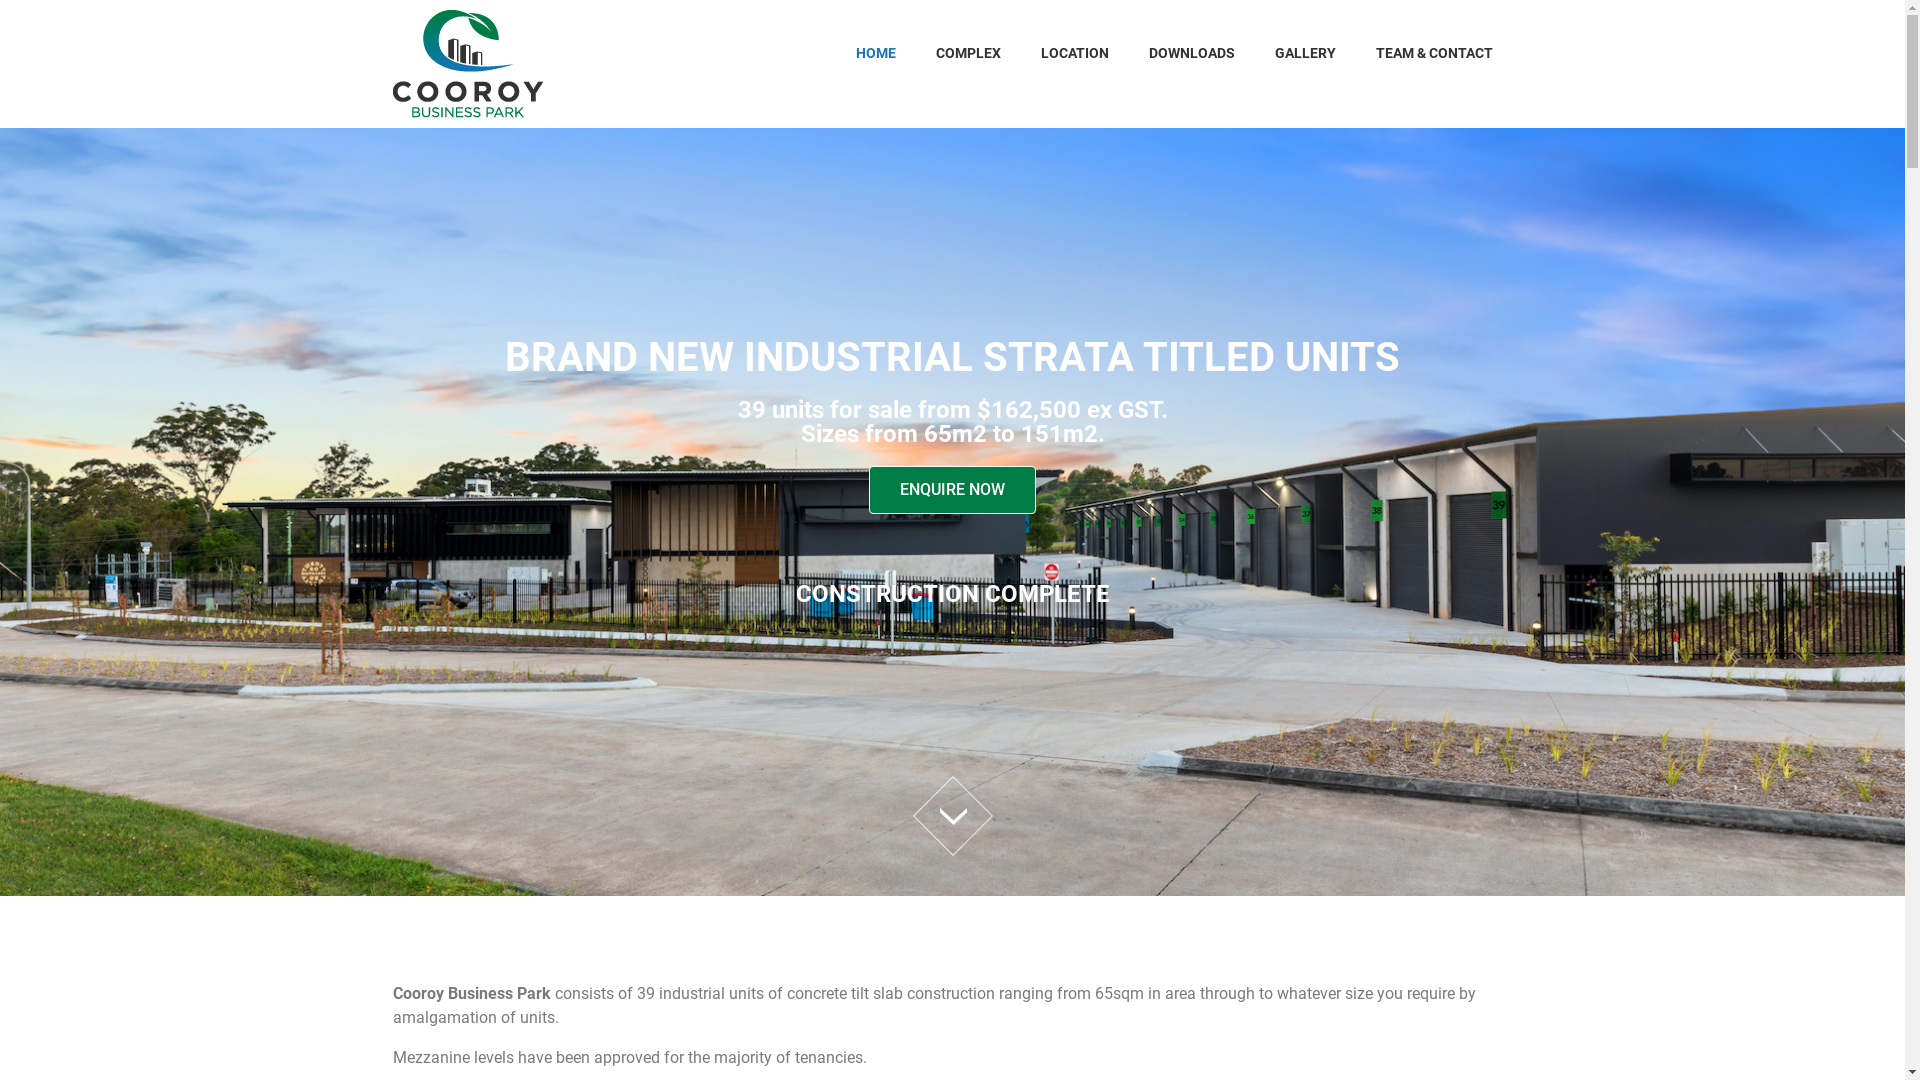  I want to click on ENQUIRE NOW, so click(952, 490).